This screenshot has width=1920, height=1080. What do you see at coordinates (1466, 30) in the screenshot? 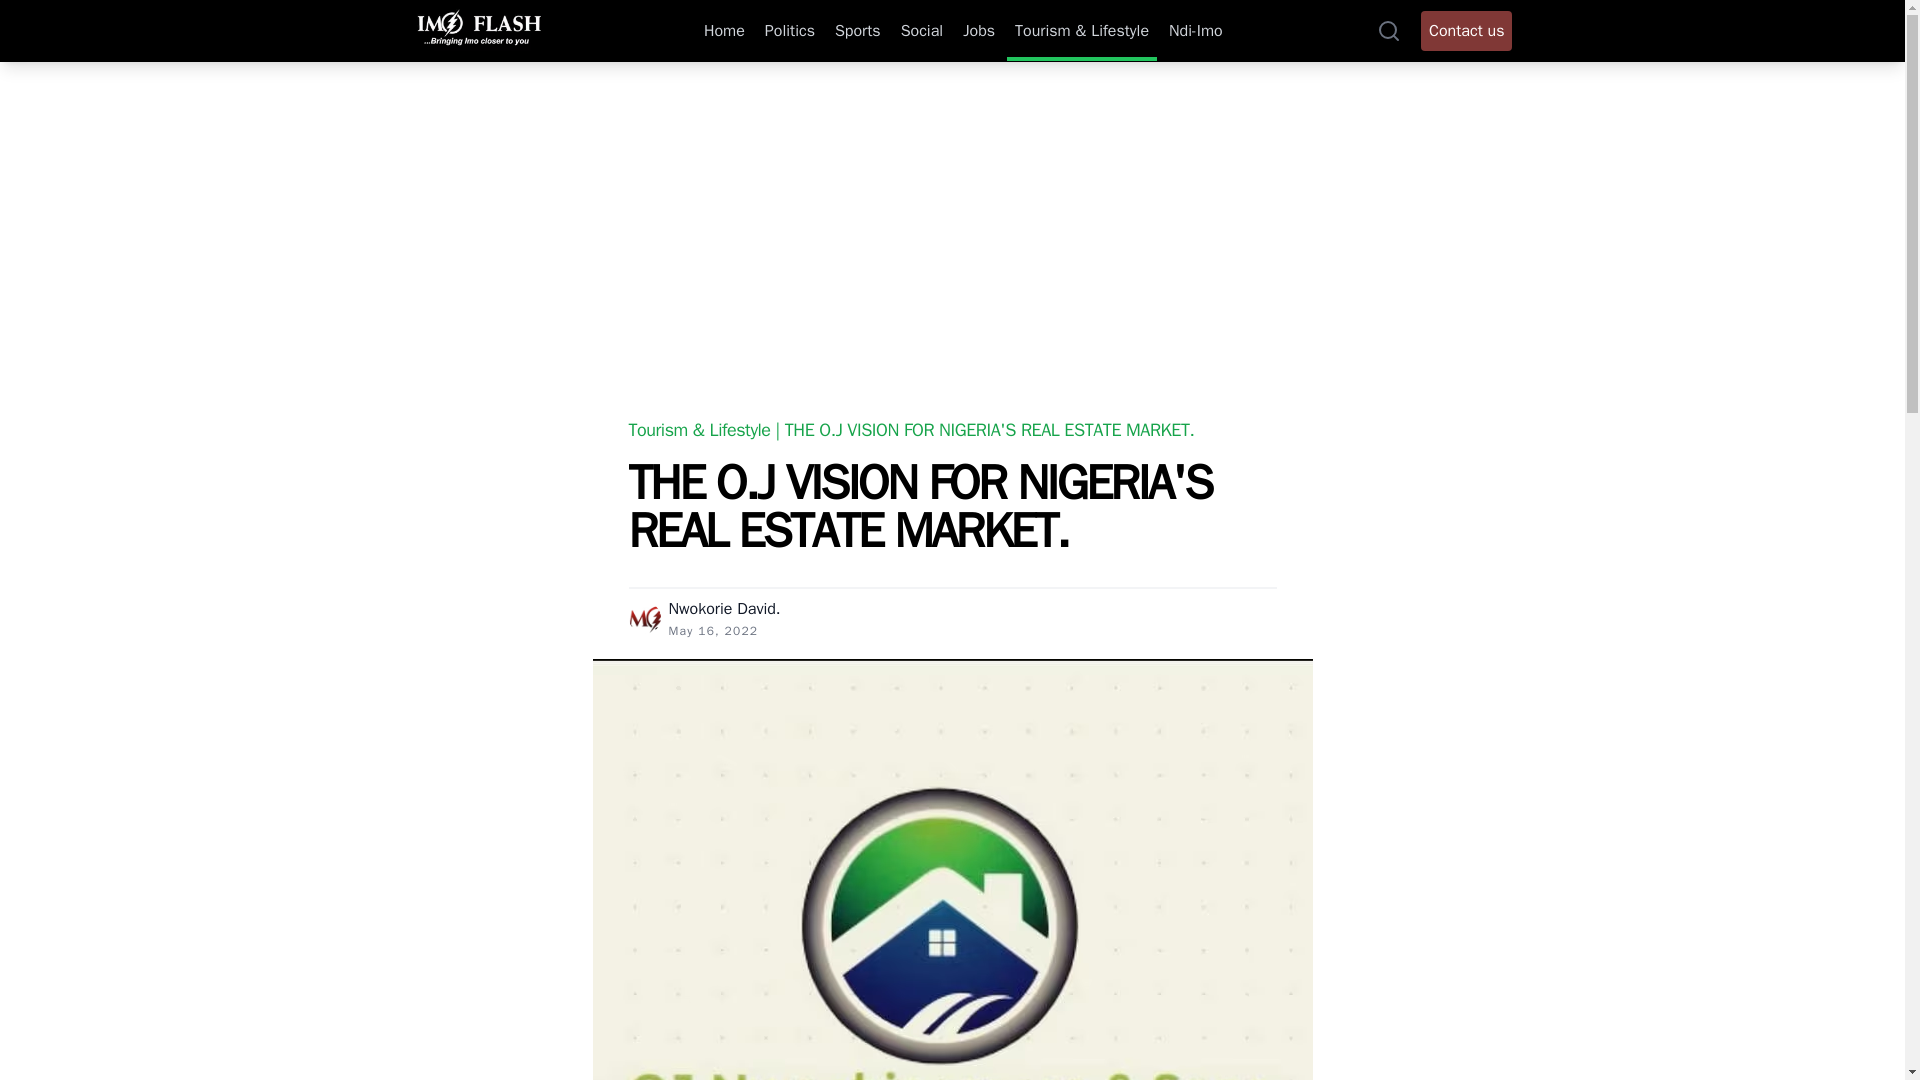
I see `Contact us` at bounding box center [1466, 30].